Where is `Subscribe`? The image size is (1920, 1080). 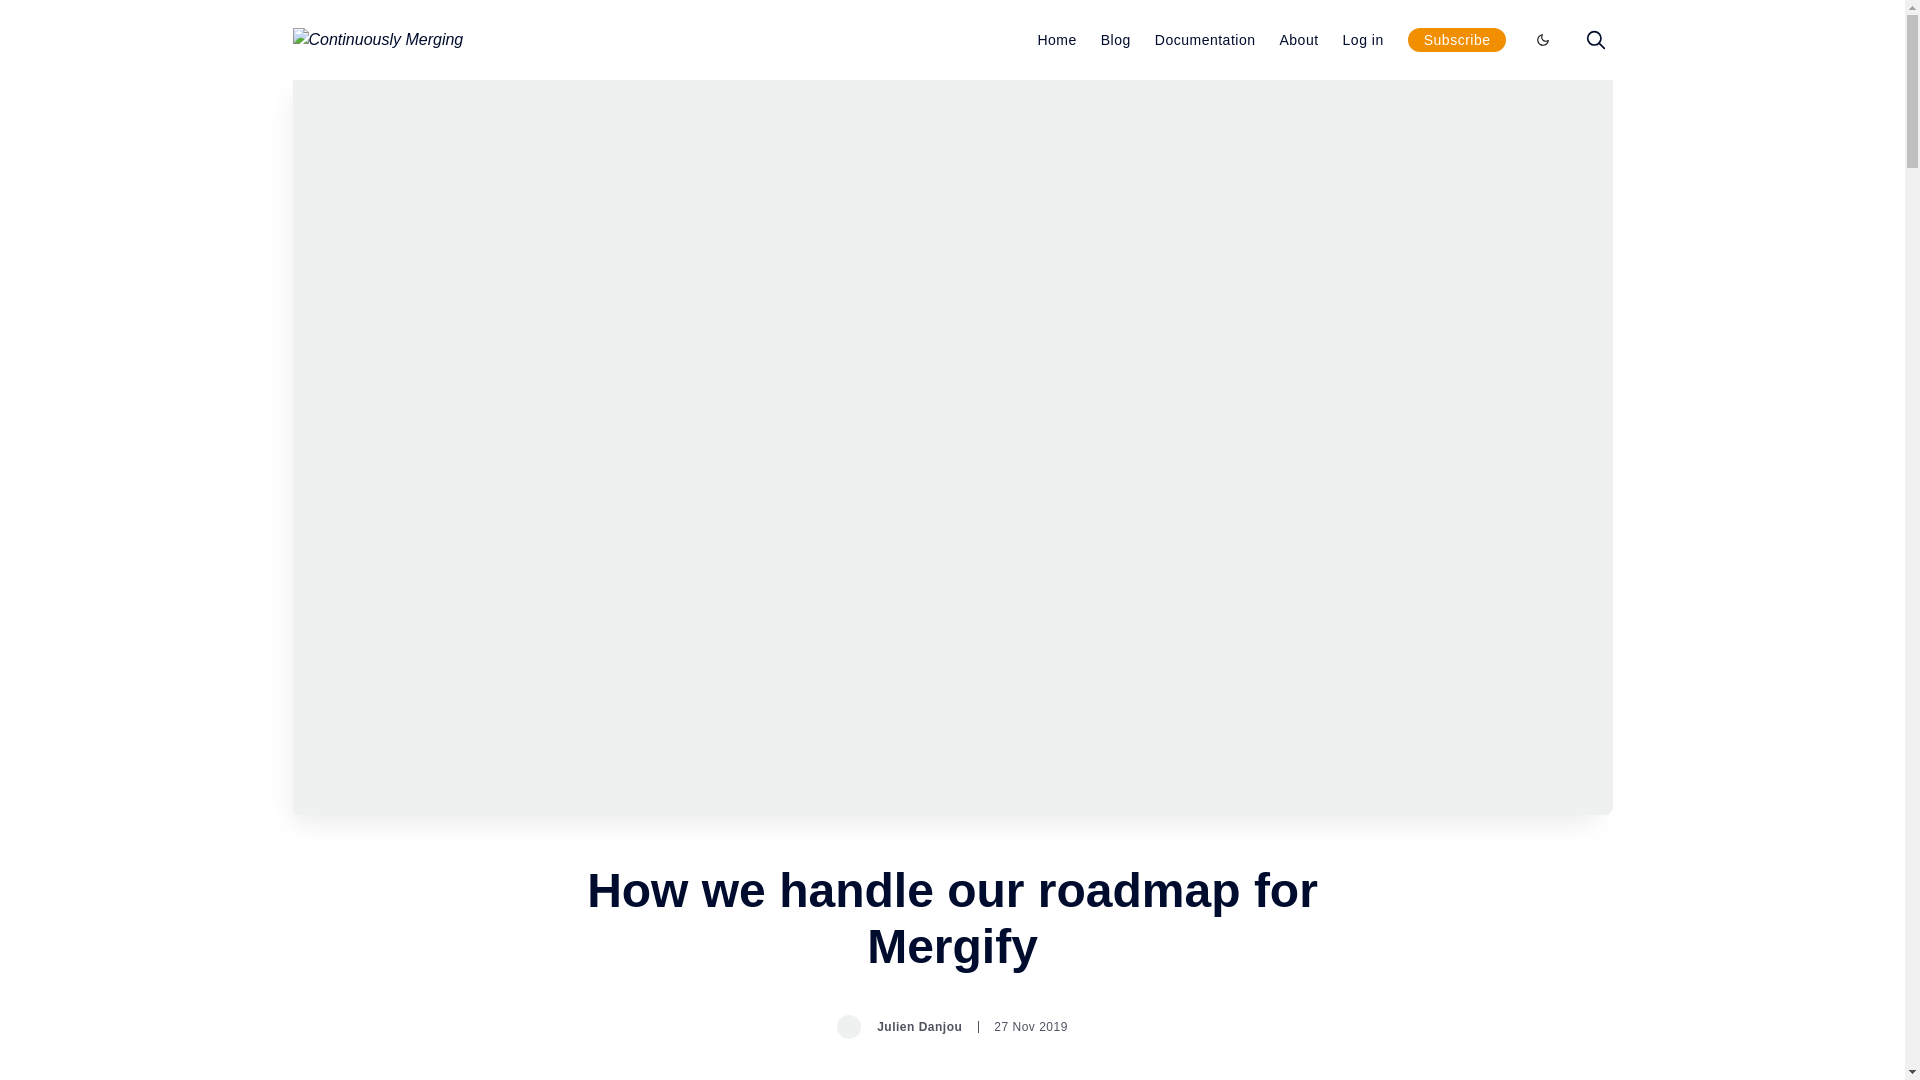 Subscribe is located at coordinates (1457, 40).